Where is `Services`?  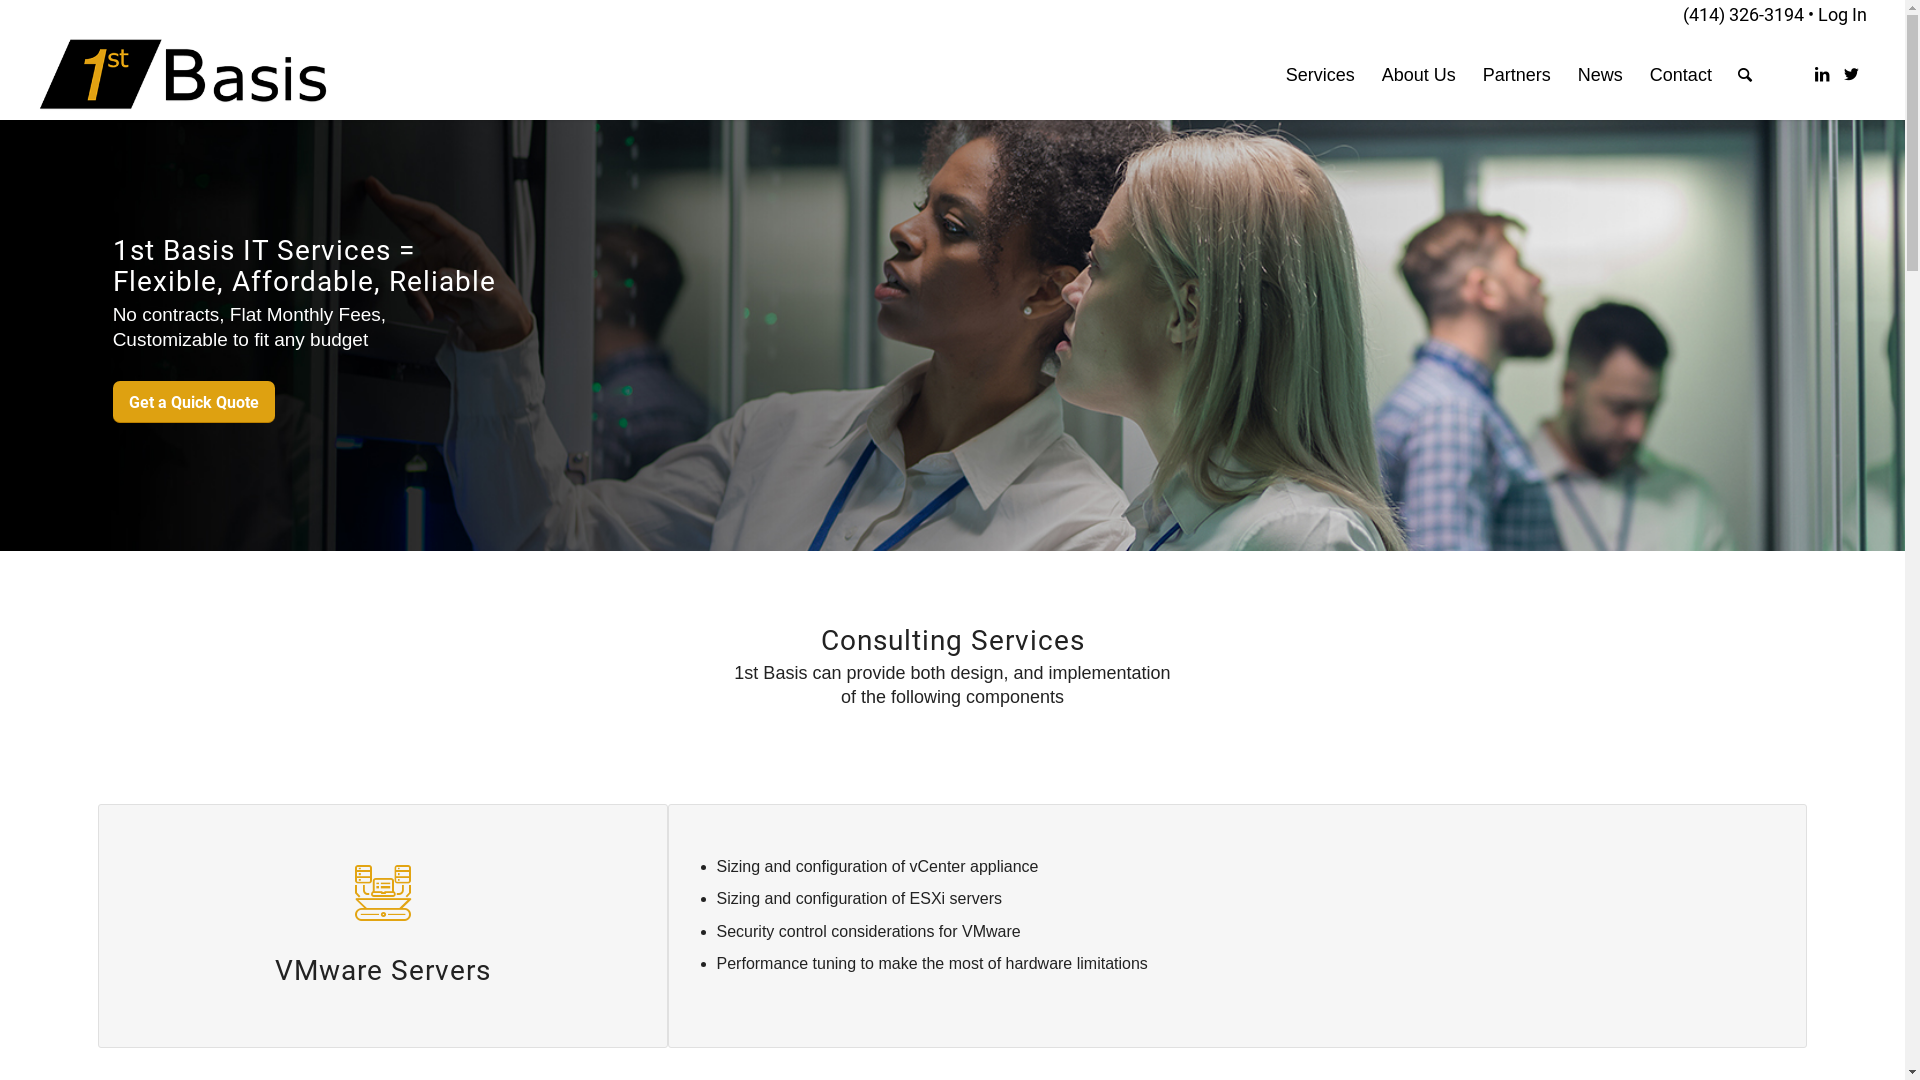
Services is located at coordinates (1320, 75).